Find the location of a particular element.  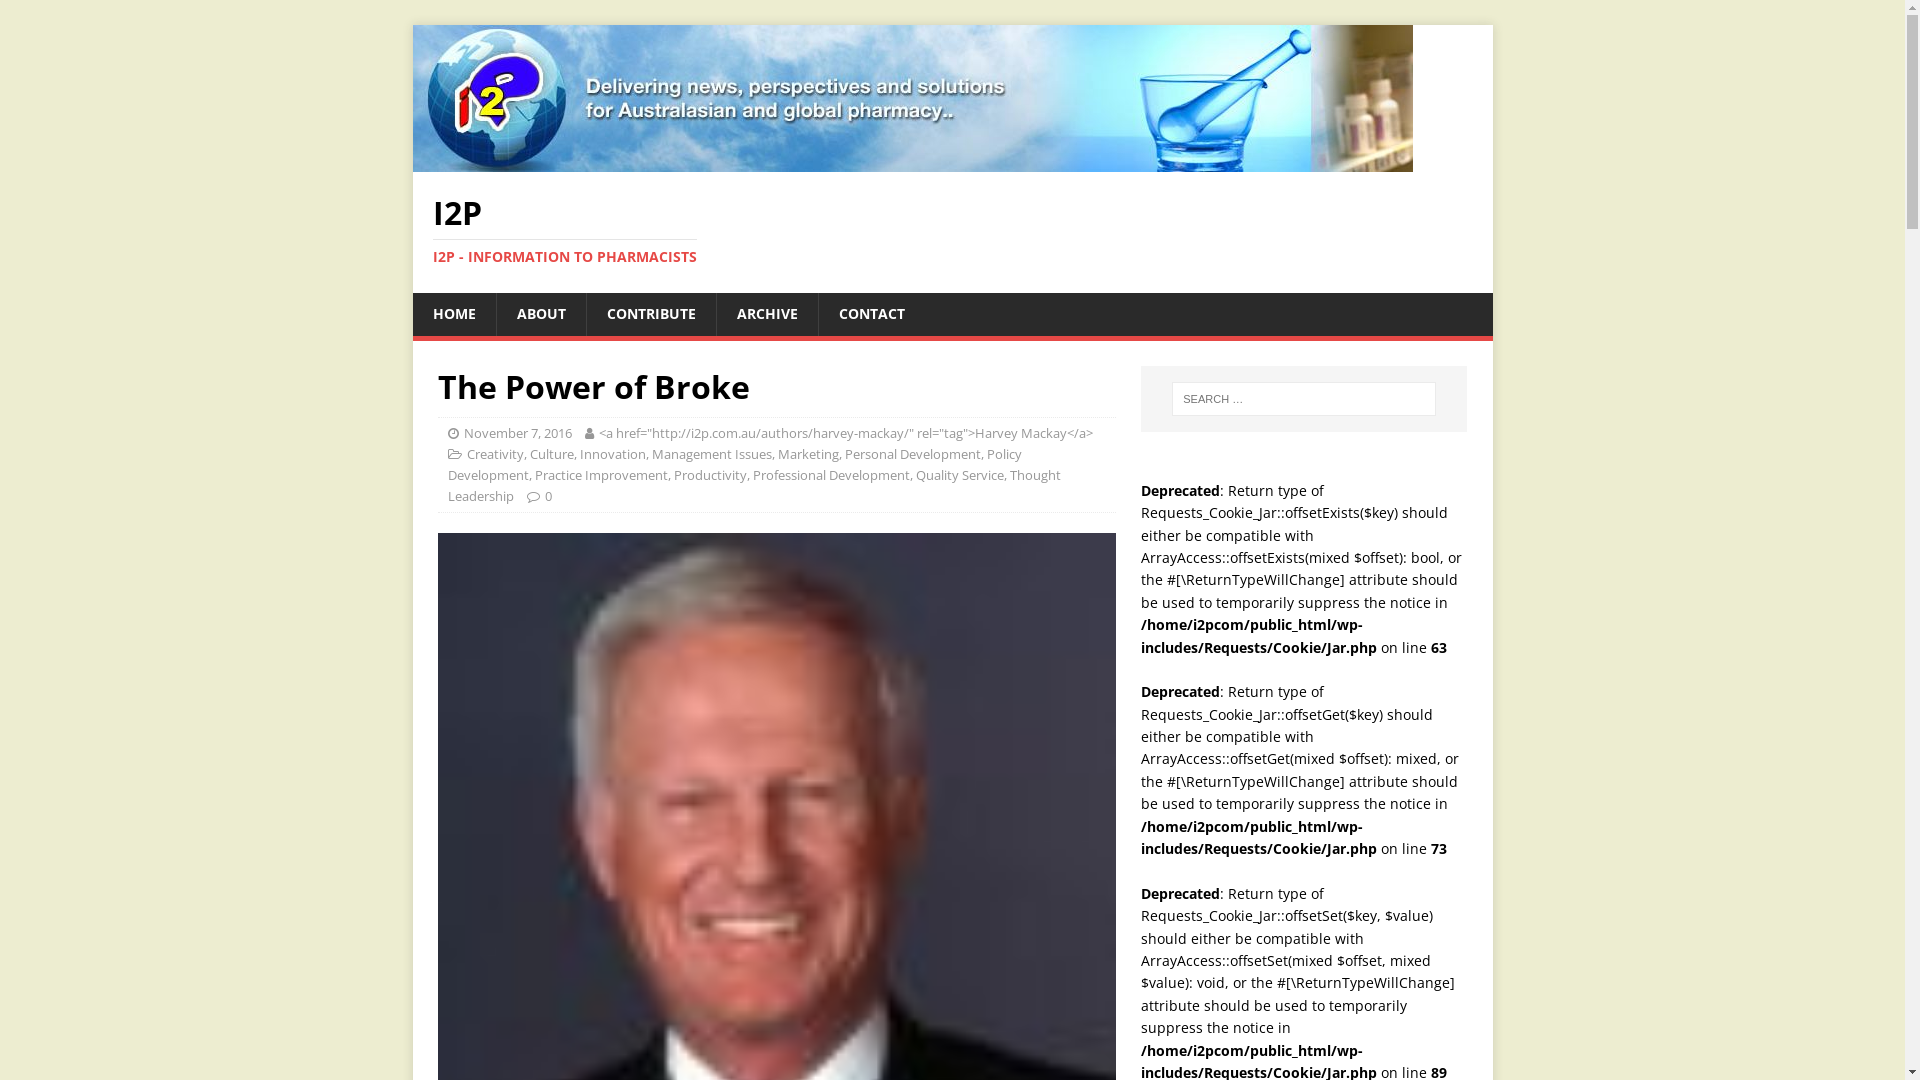

ARCHIVE is located at coordinates (767, 314).